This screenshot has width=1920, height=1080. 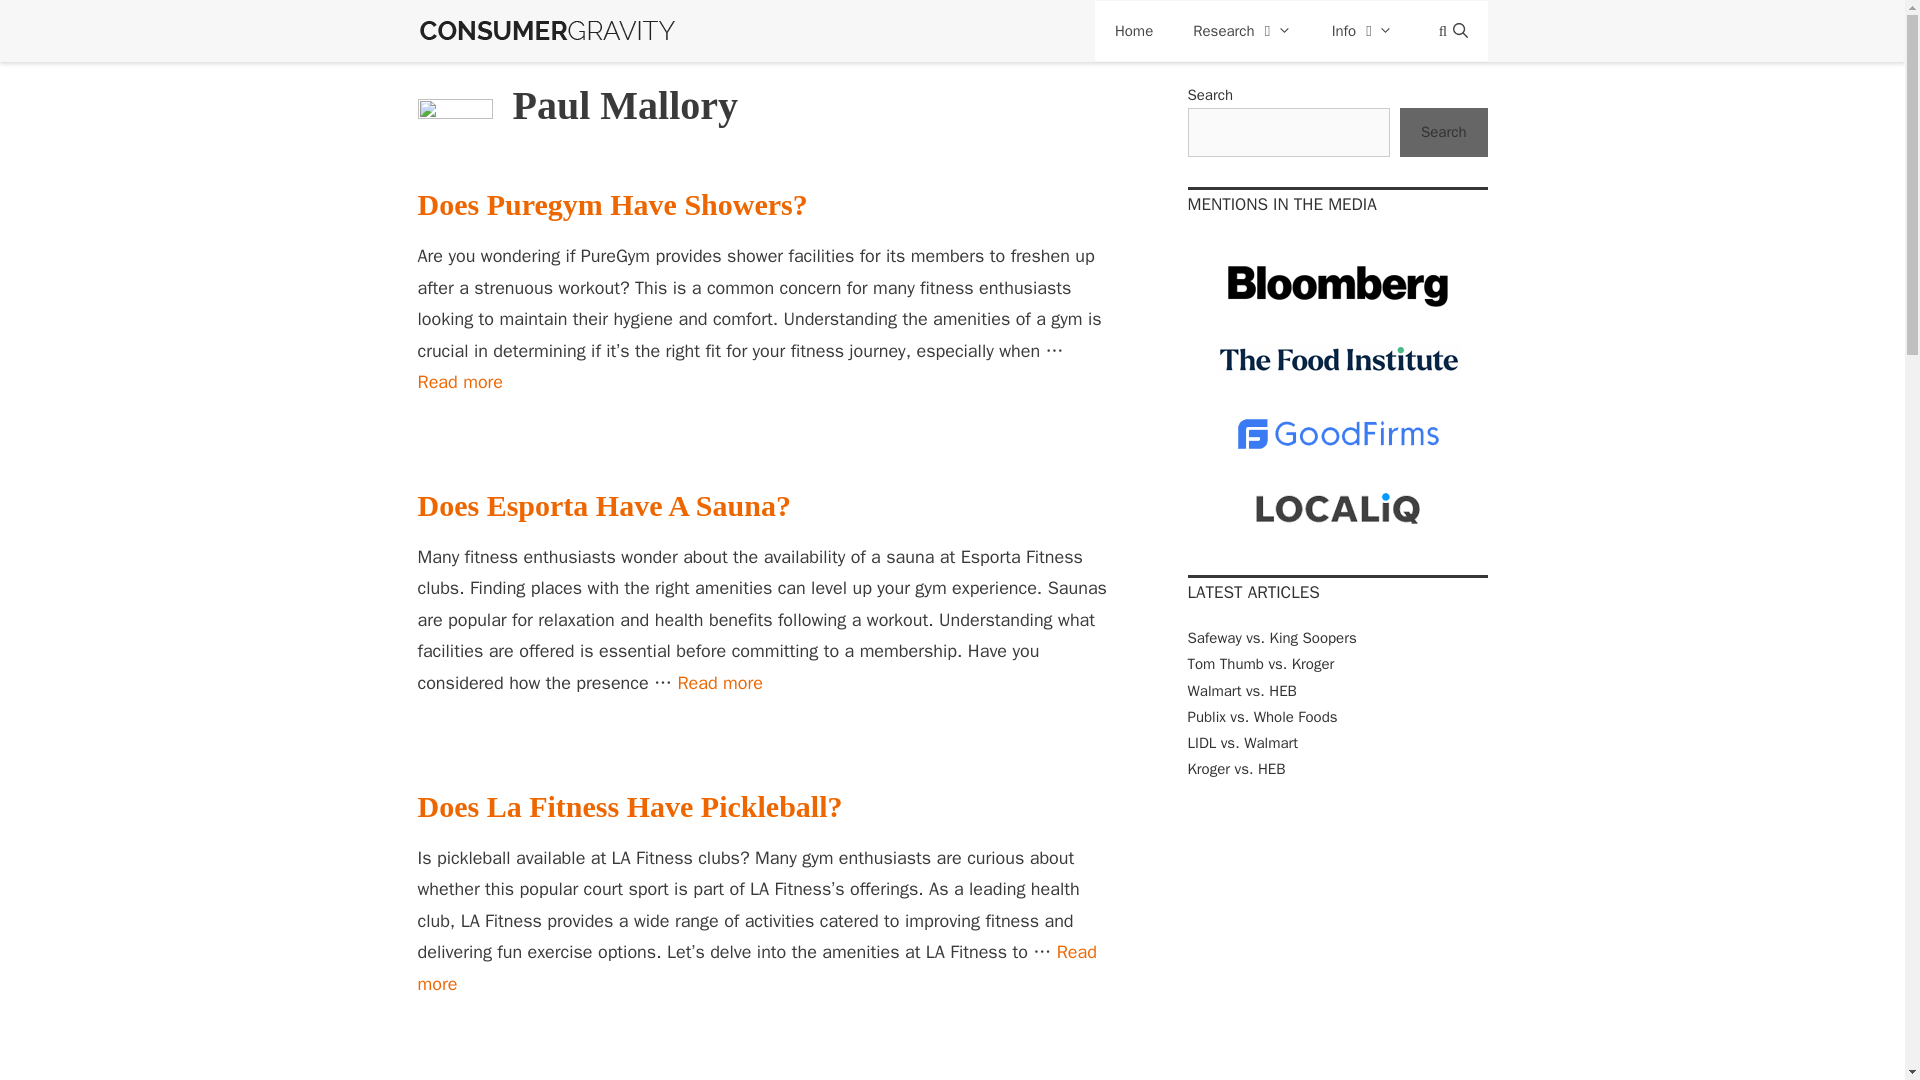 What do you see at coordinates (548, 22) in the screenshot?
I see `Does La Fitness Have Pickleball?` at bounding box center [548, 22].